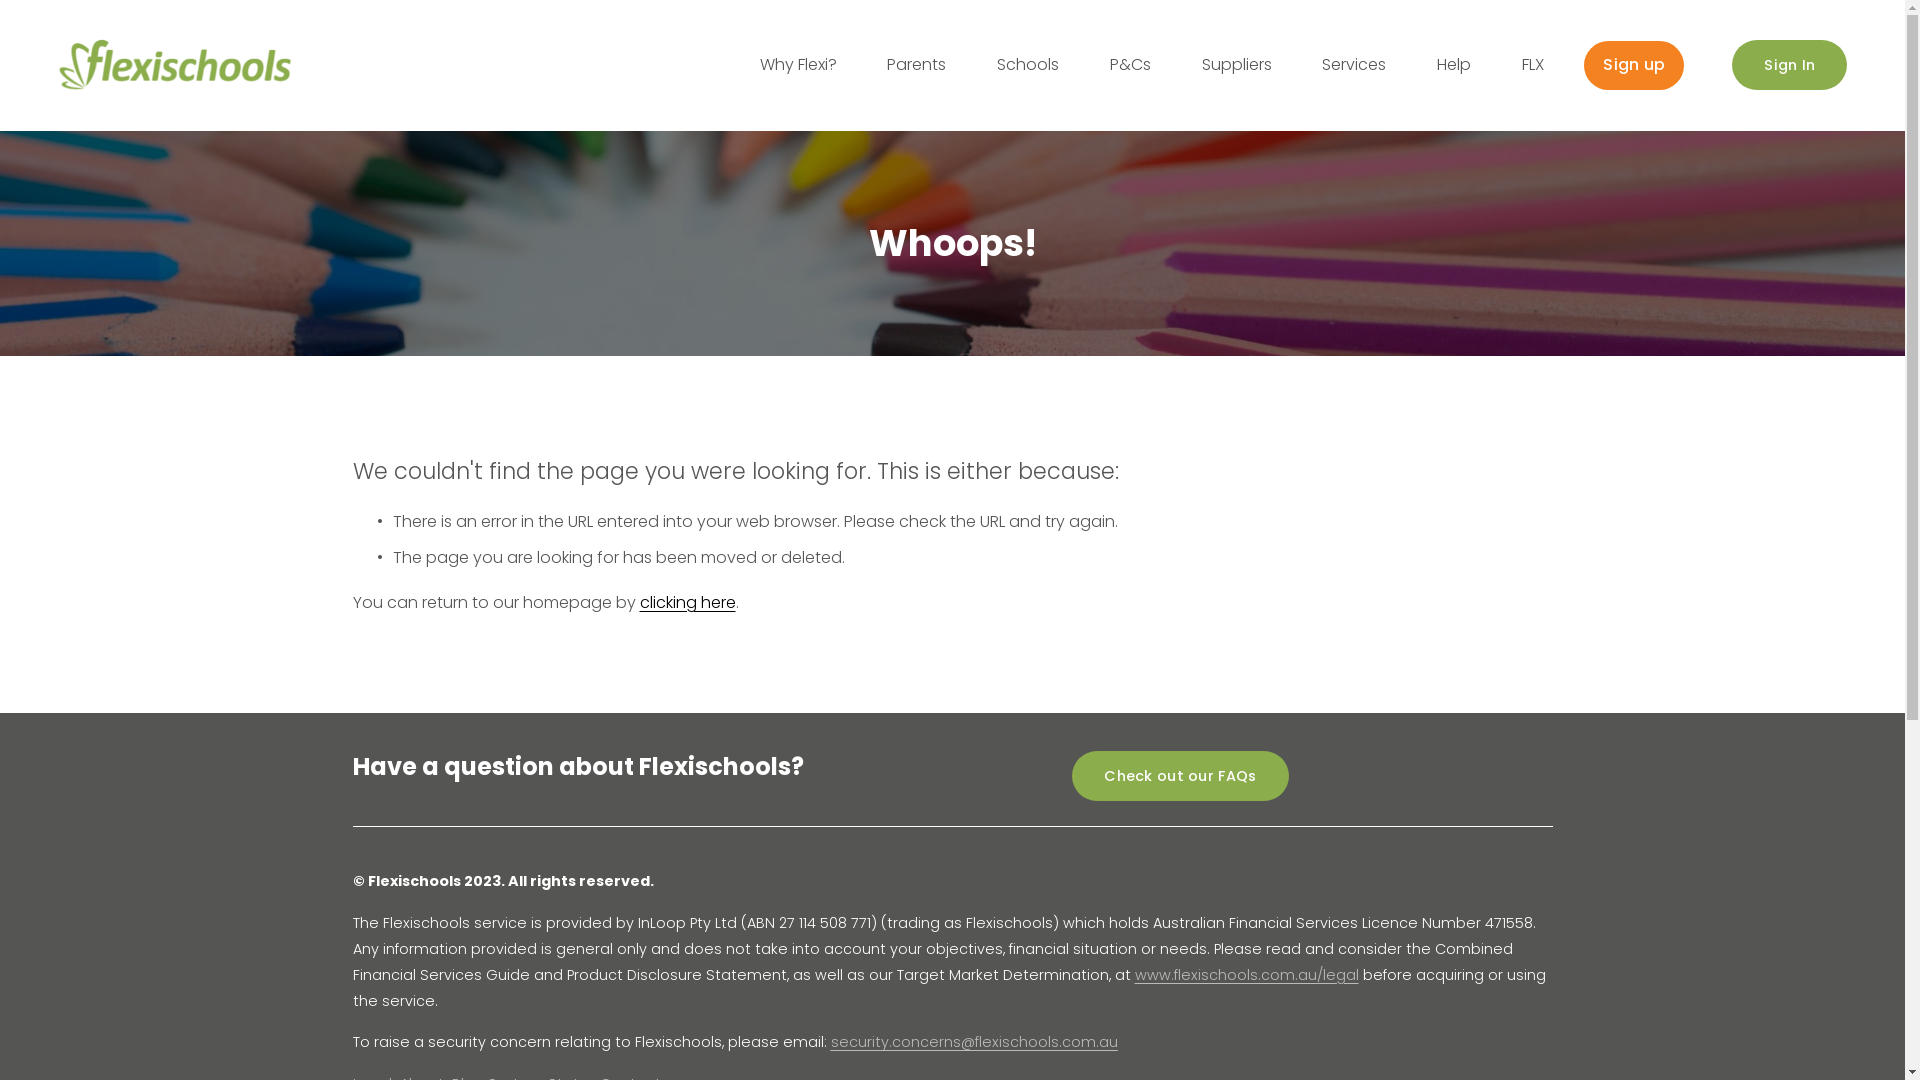 The image size is (1920, 1080). I want to click on Help, so click(1454, 66).